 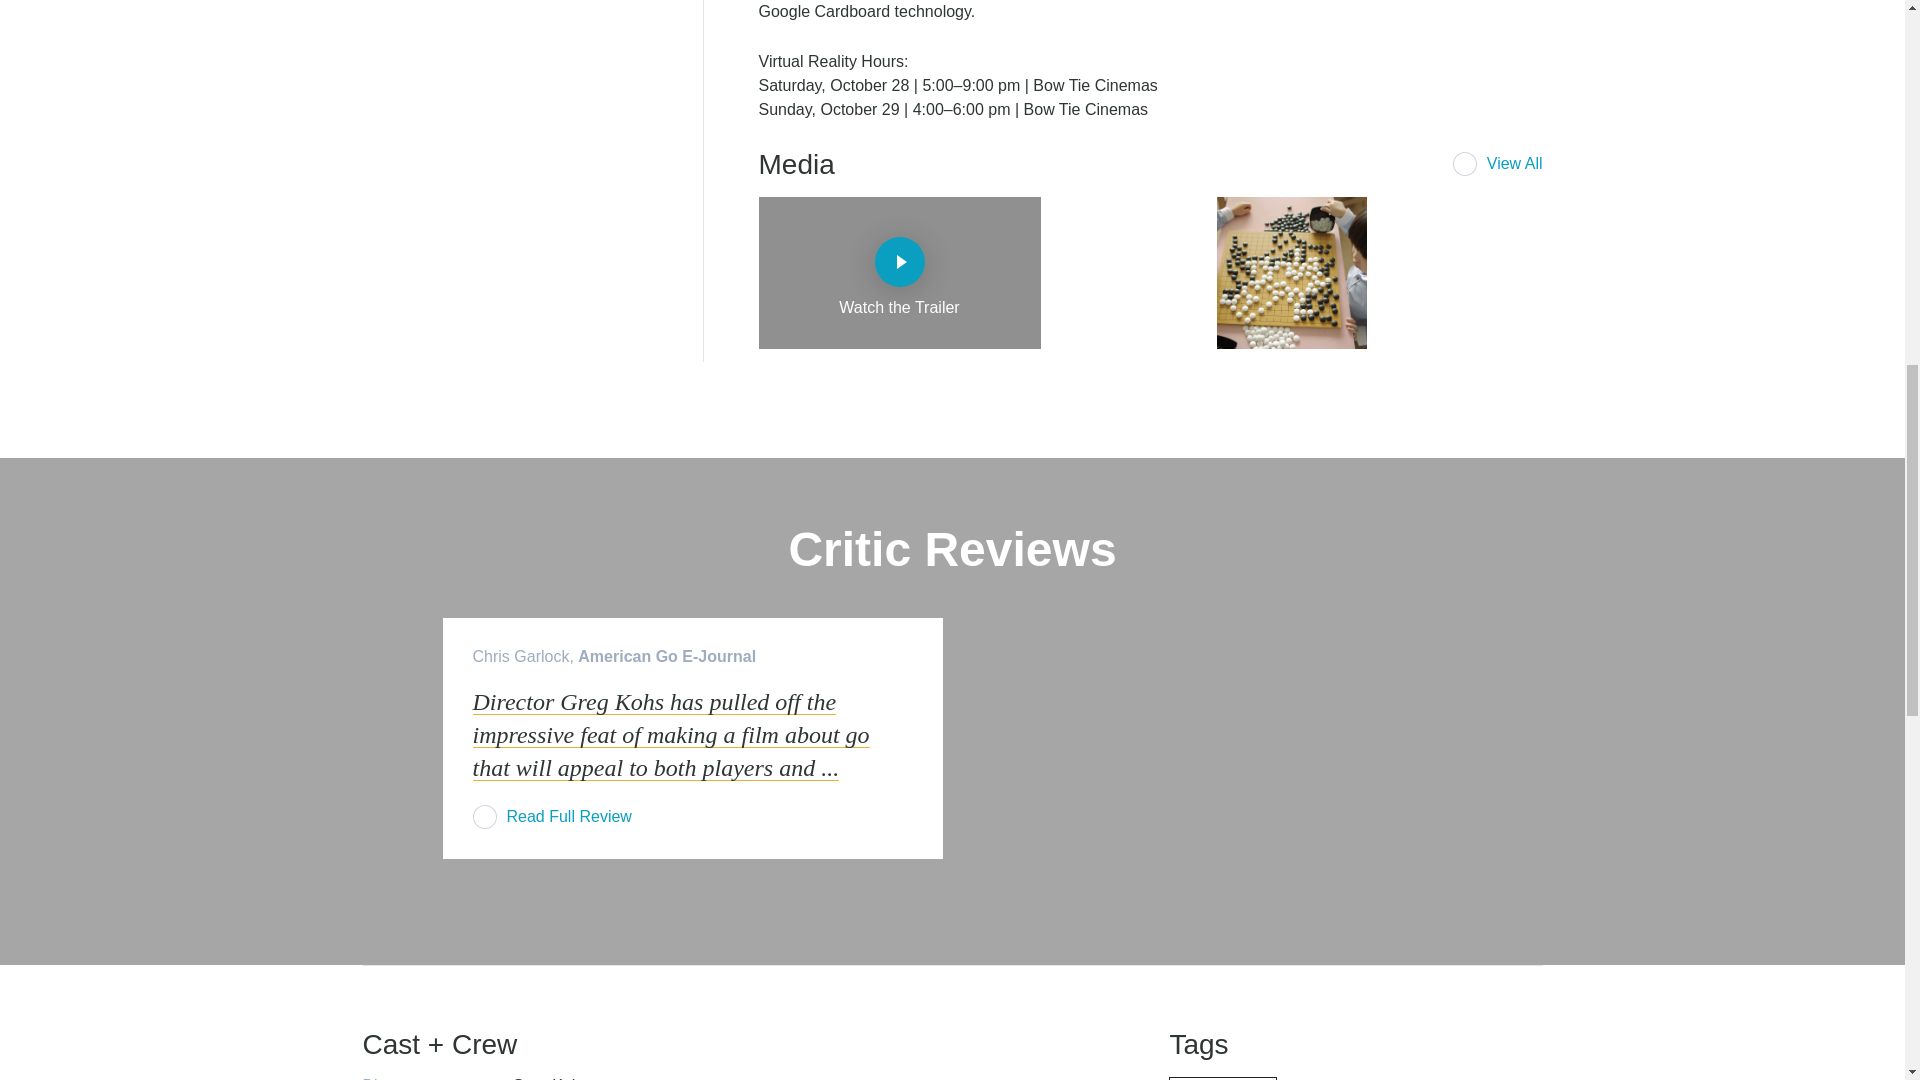 What do you see at coordinates (552, 815) in the screenshot?
I see `Read Full Review` at bounding box center [552, 815].